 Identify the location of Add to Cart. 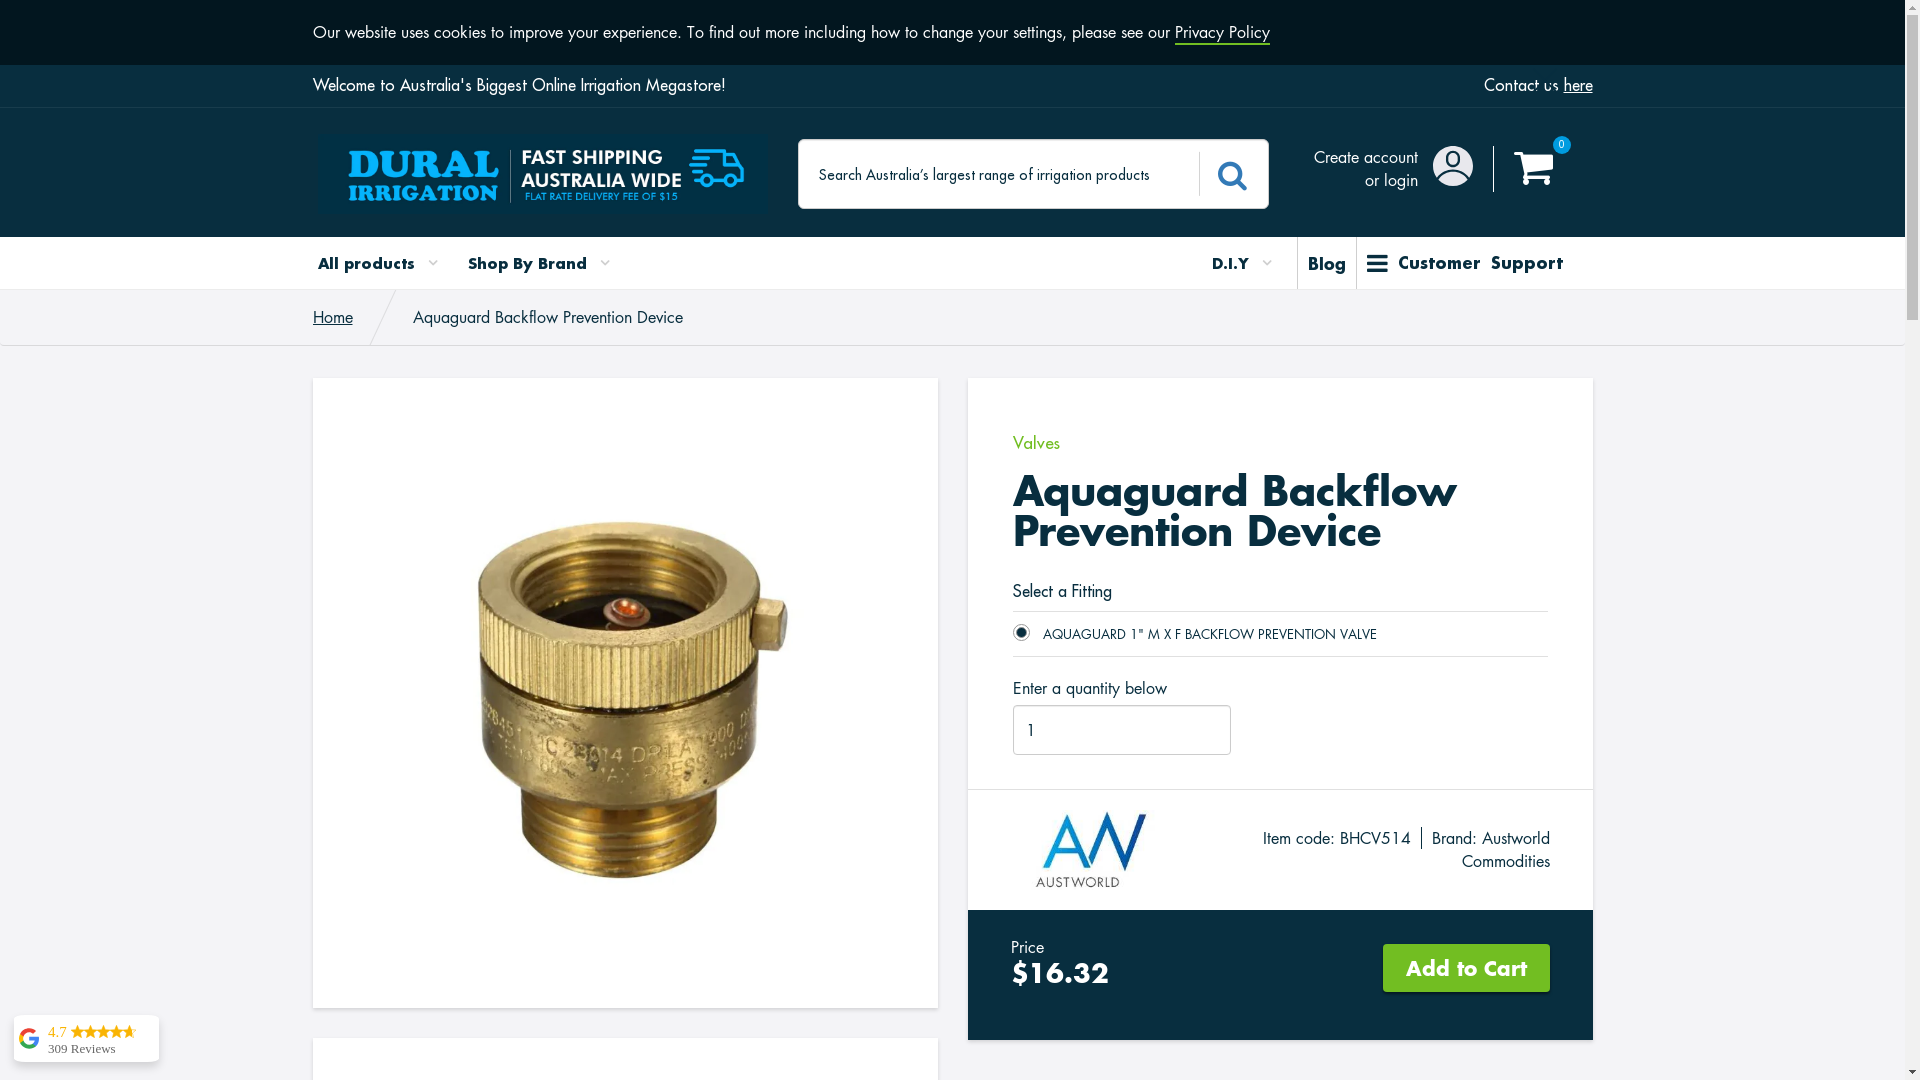
(1466, 968).